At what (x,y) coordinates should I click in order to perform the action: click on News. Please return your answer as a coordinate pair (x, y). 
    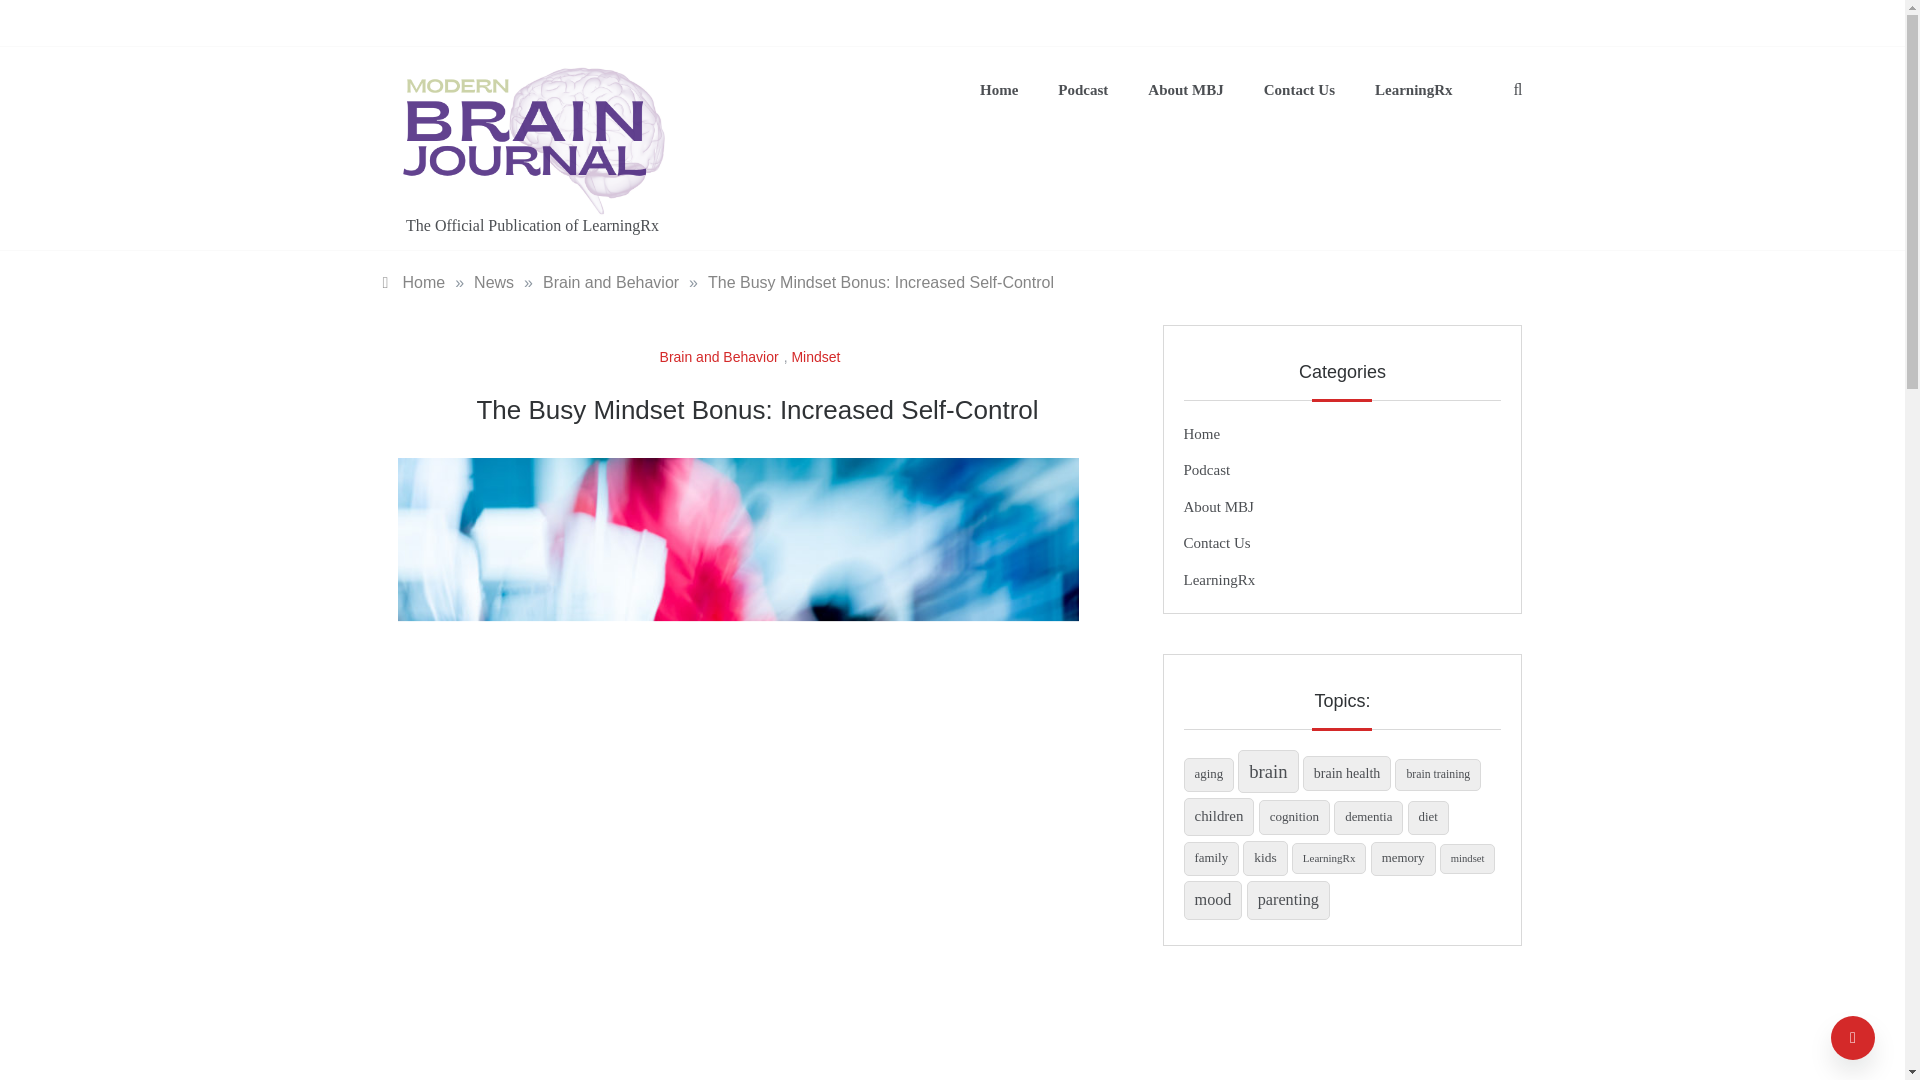
    Looking at the image, I should click on (494, 282).